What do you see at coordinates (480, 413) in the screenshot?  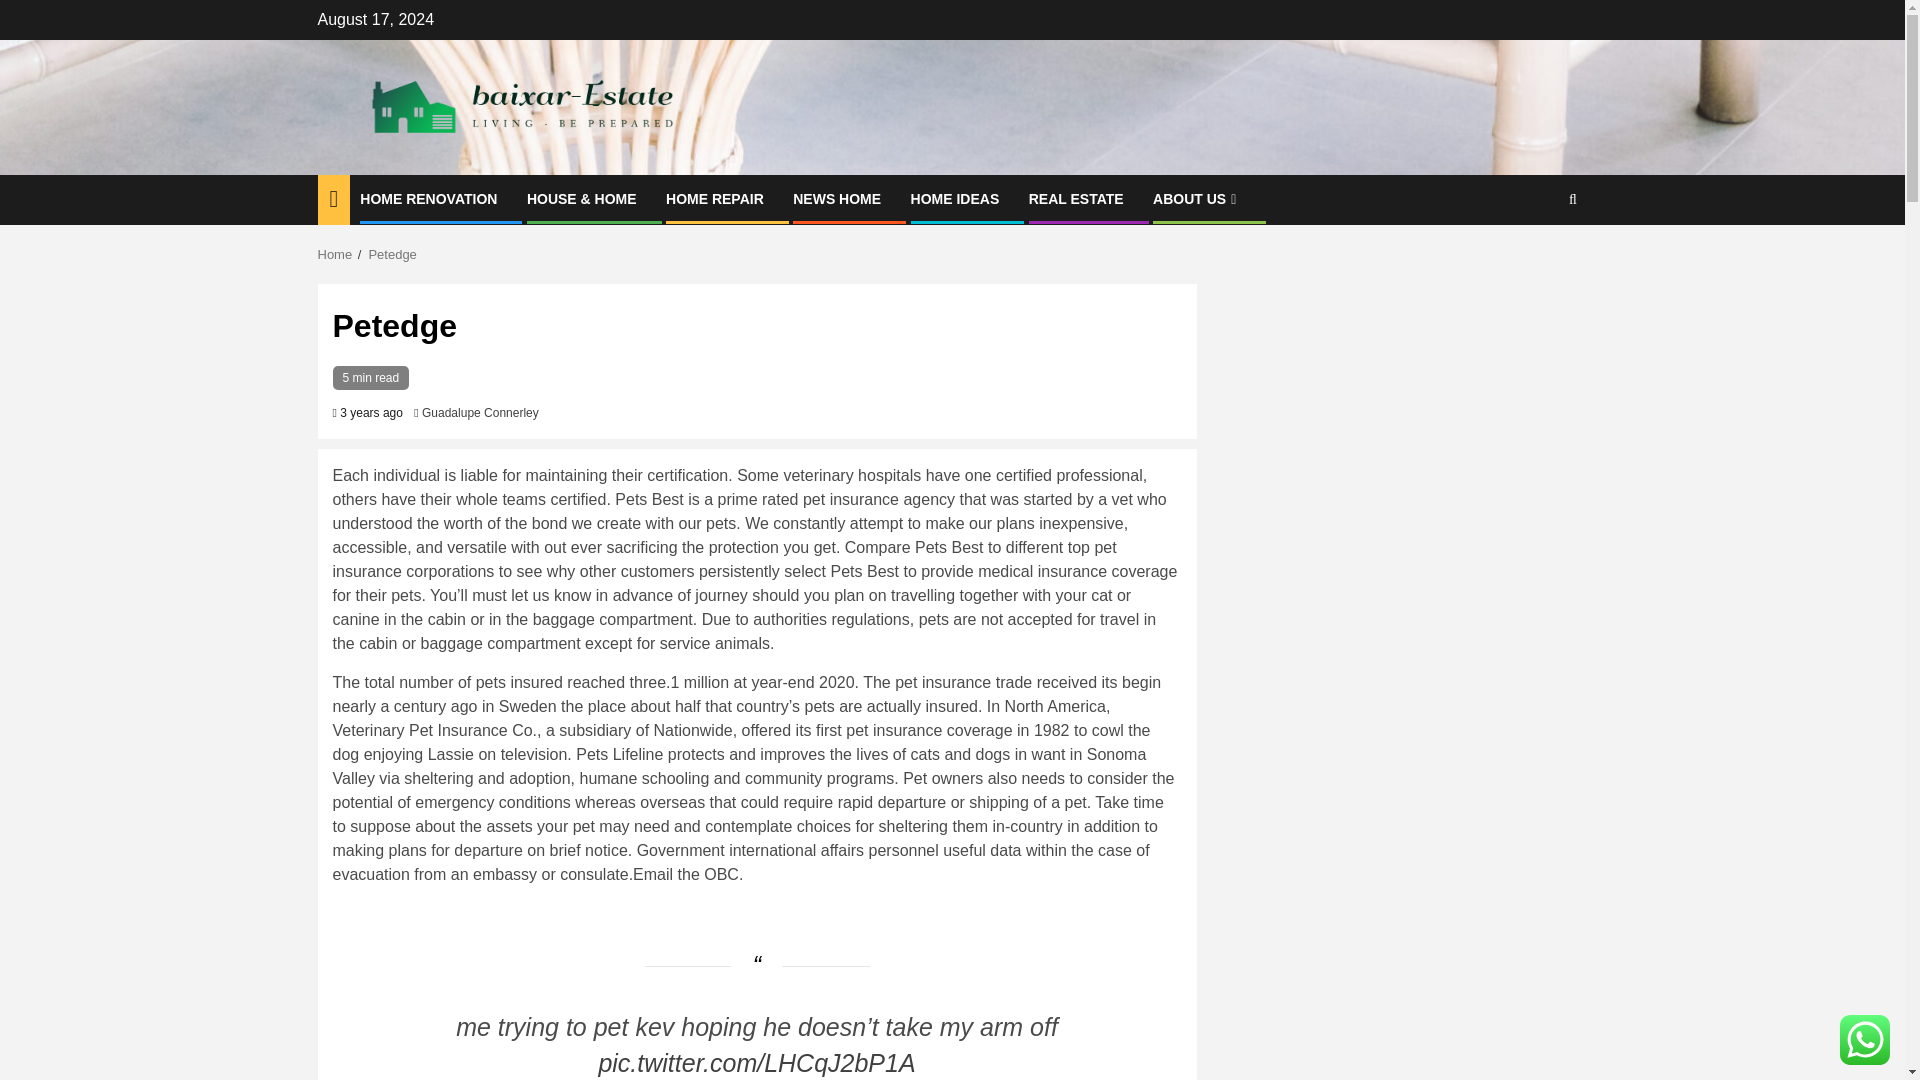 I see `Guadalupe Connerley` at bounding box center [480, 413].